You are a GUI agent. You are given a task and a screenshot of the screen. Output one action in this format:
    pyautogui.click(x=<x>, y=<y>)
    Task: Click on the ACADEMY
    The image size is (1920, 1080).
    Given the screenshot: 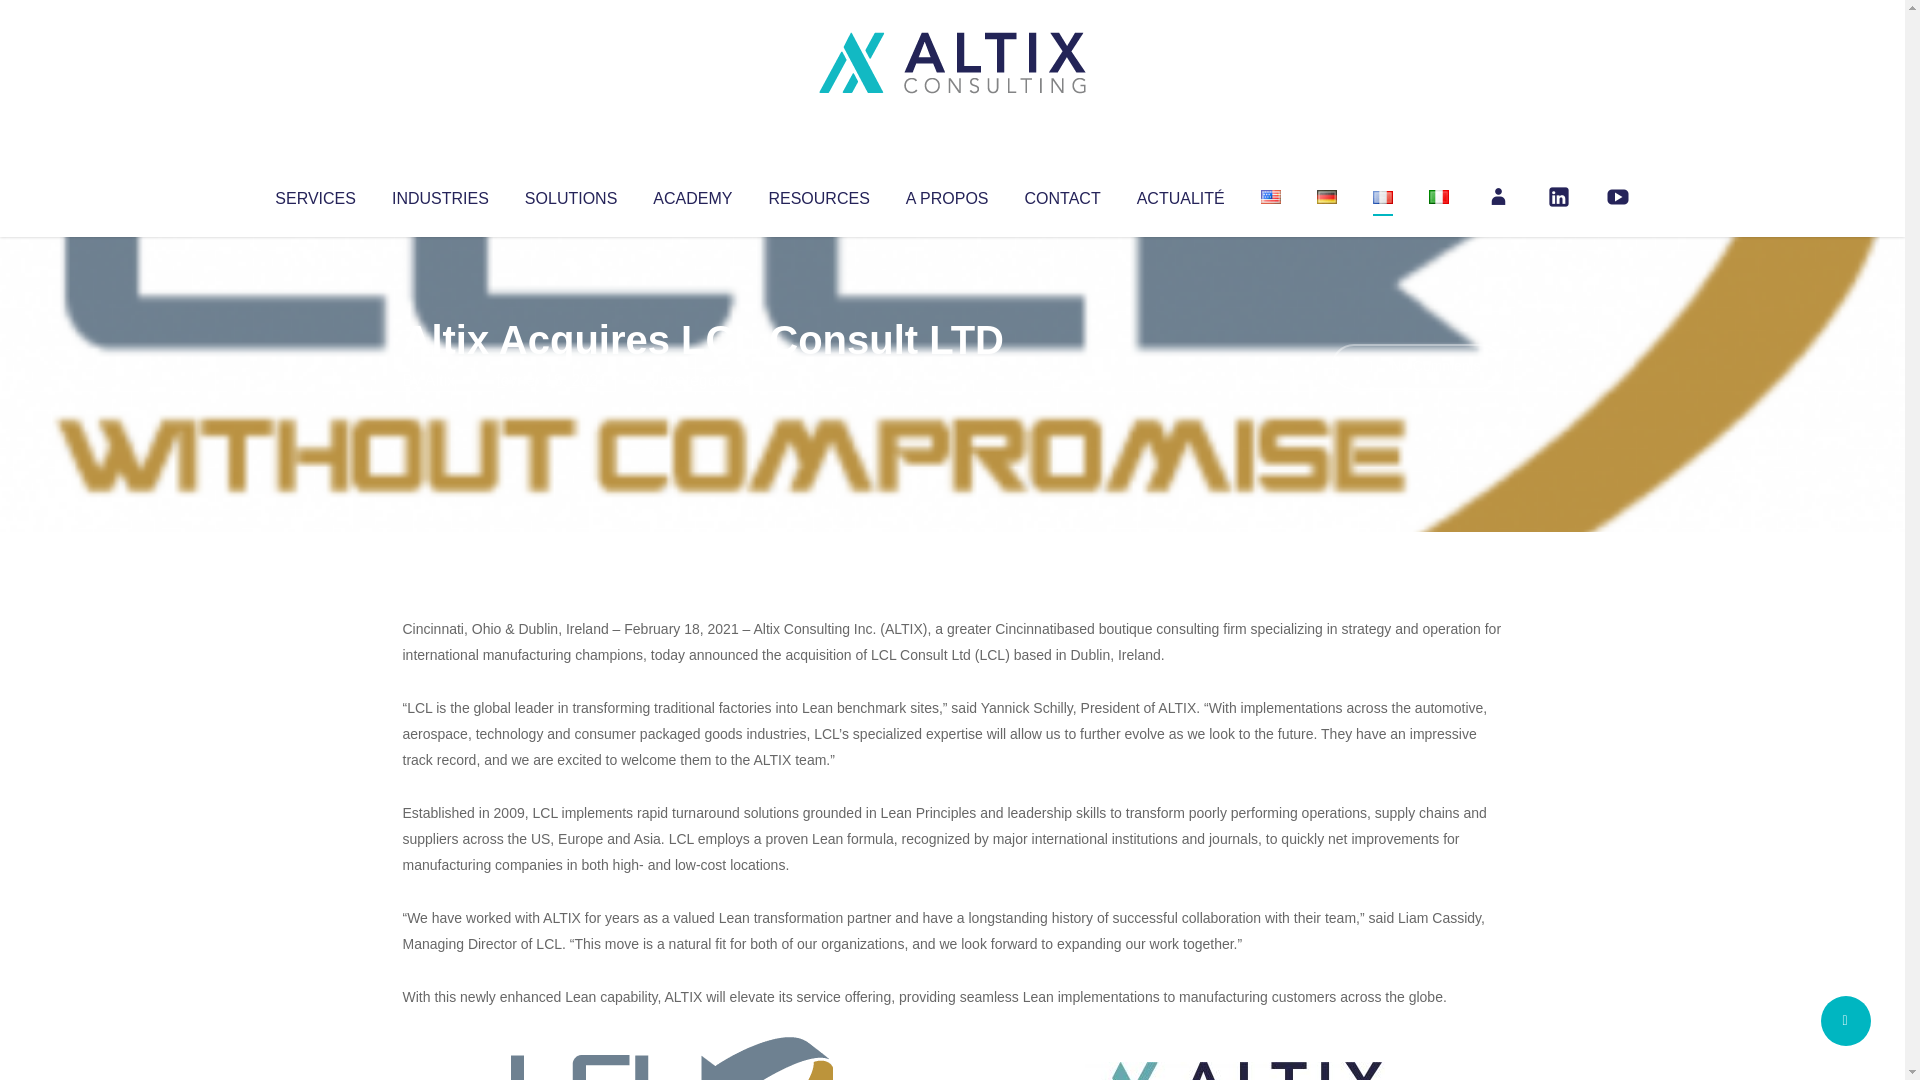 What is the action you would take?
    pyautogui.click(x=692, y=194)
    